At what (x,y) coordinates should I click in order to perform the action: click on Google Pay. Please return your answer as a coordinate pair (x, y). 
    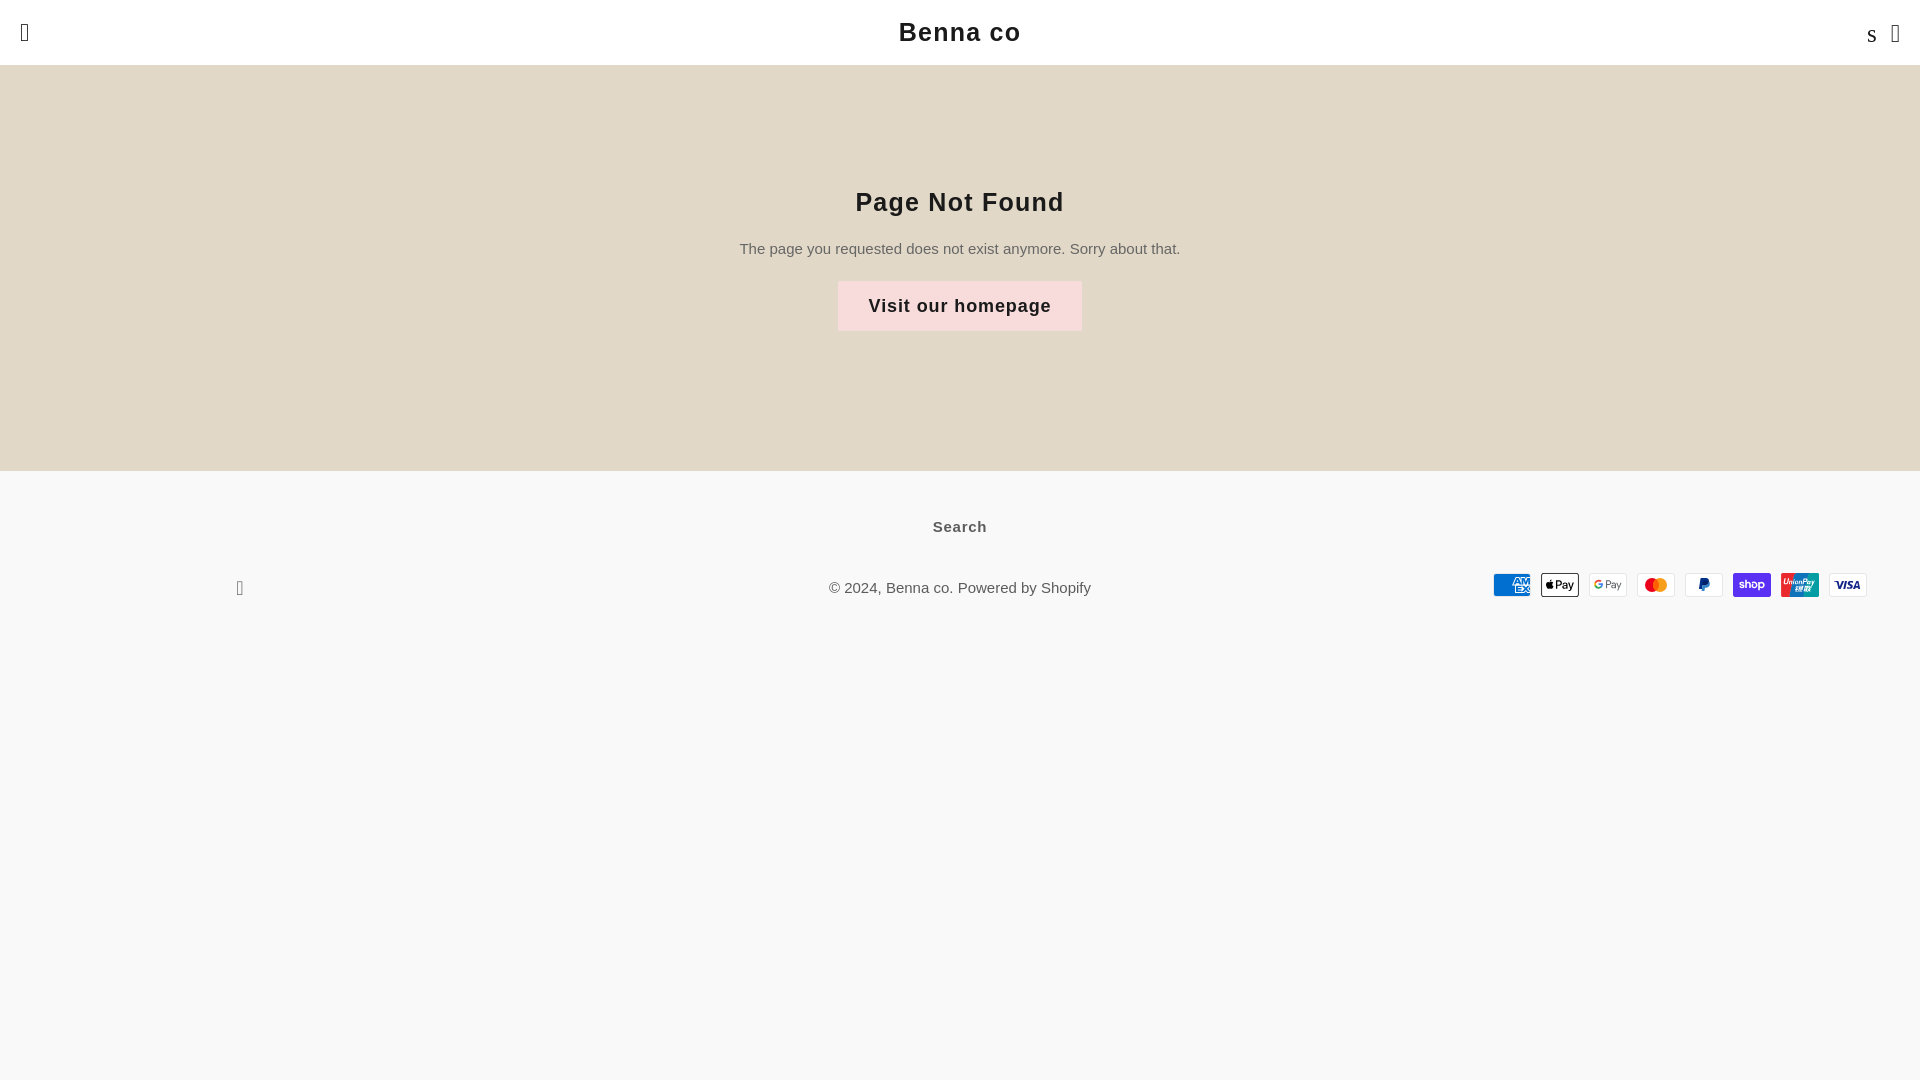
    Looking at the image, I should click on (1608, 585).